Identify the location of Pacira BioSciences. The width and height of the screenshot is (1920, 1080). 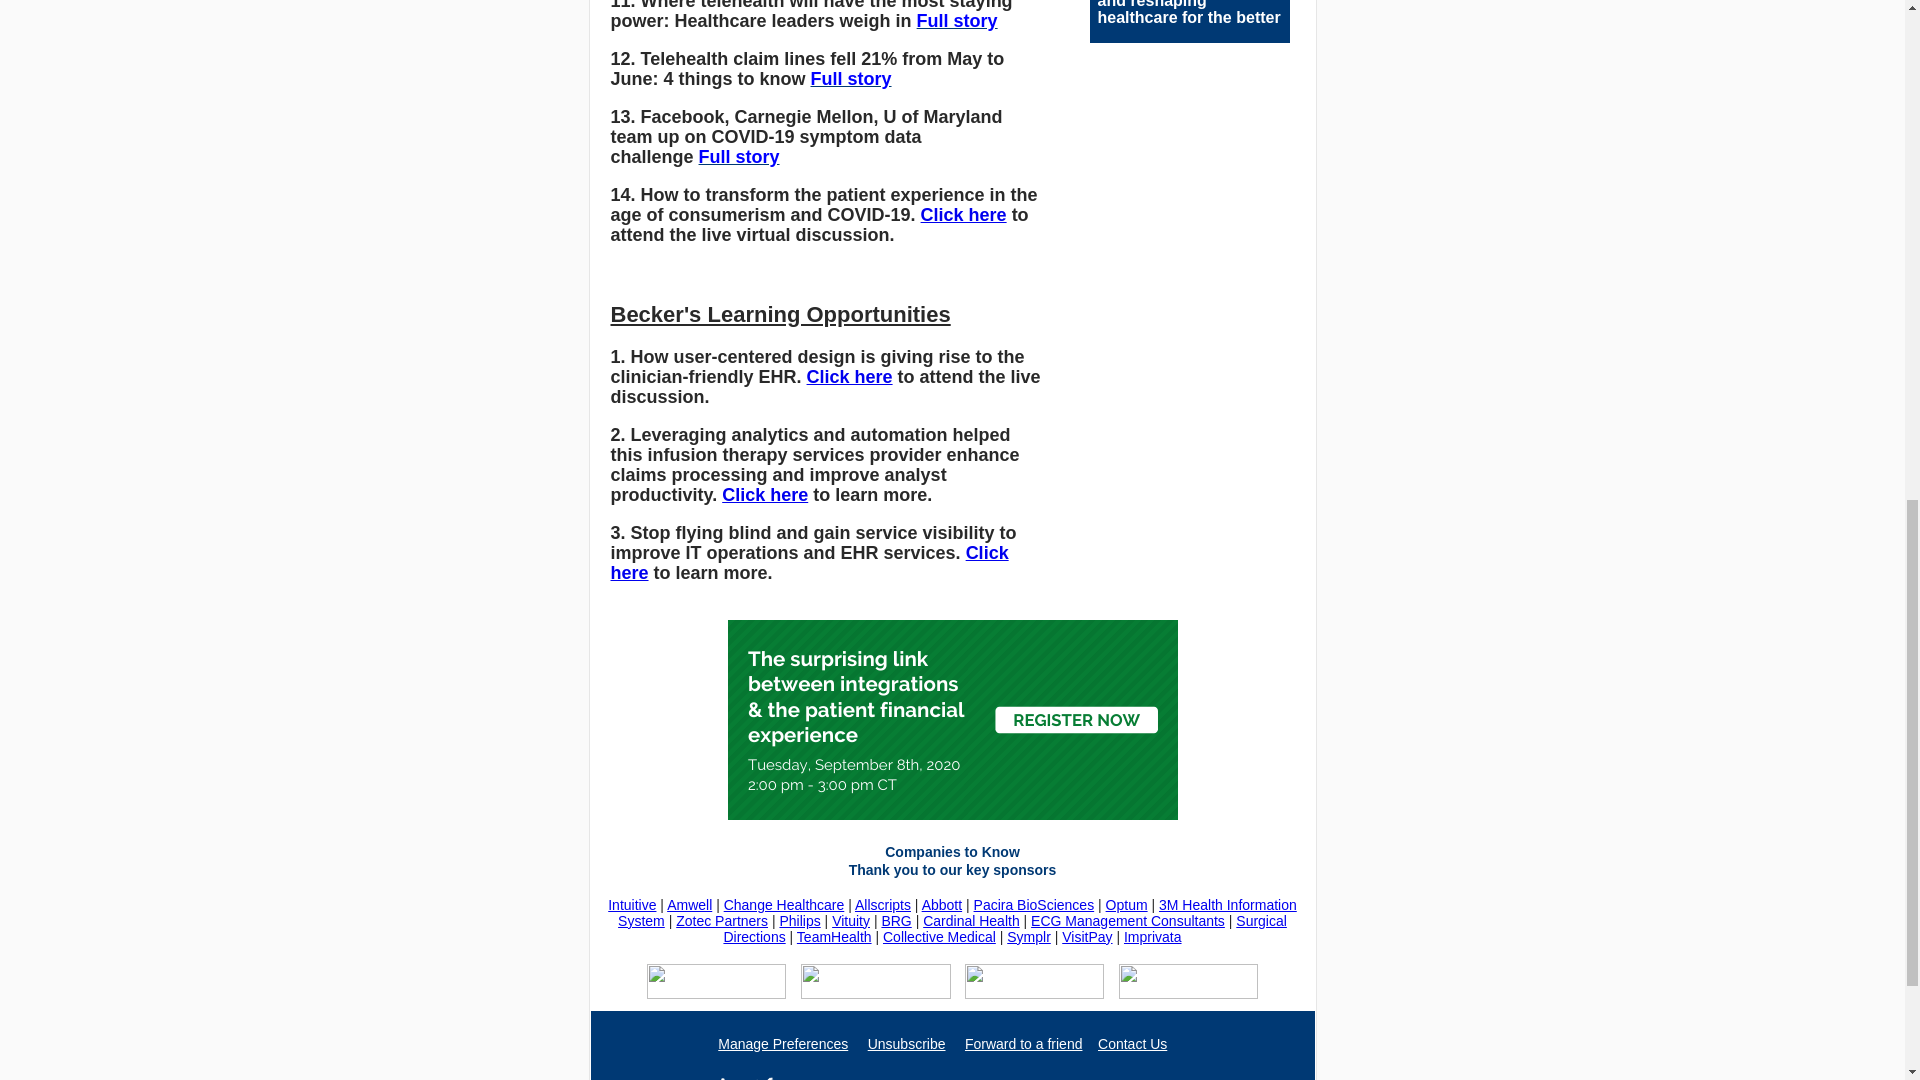
(1034, 904).